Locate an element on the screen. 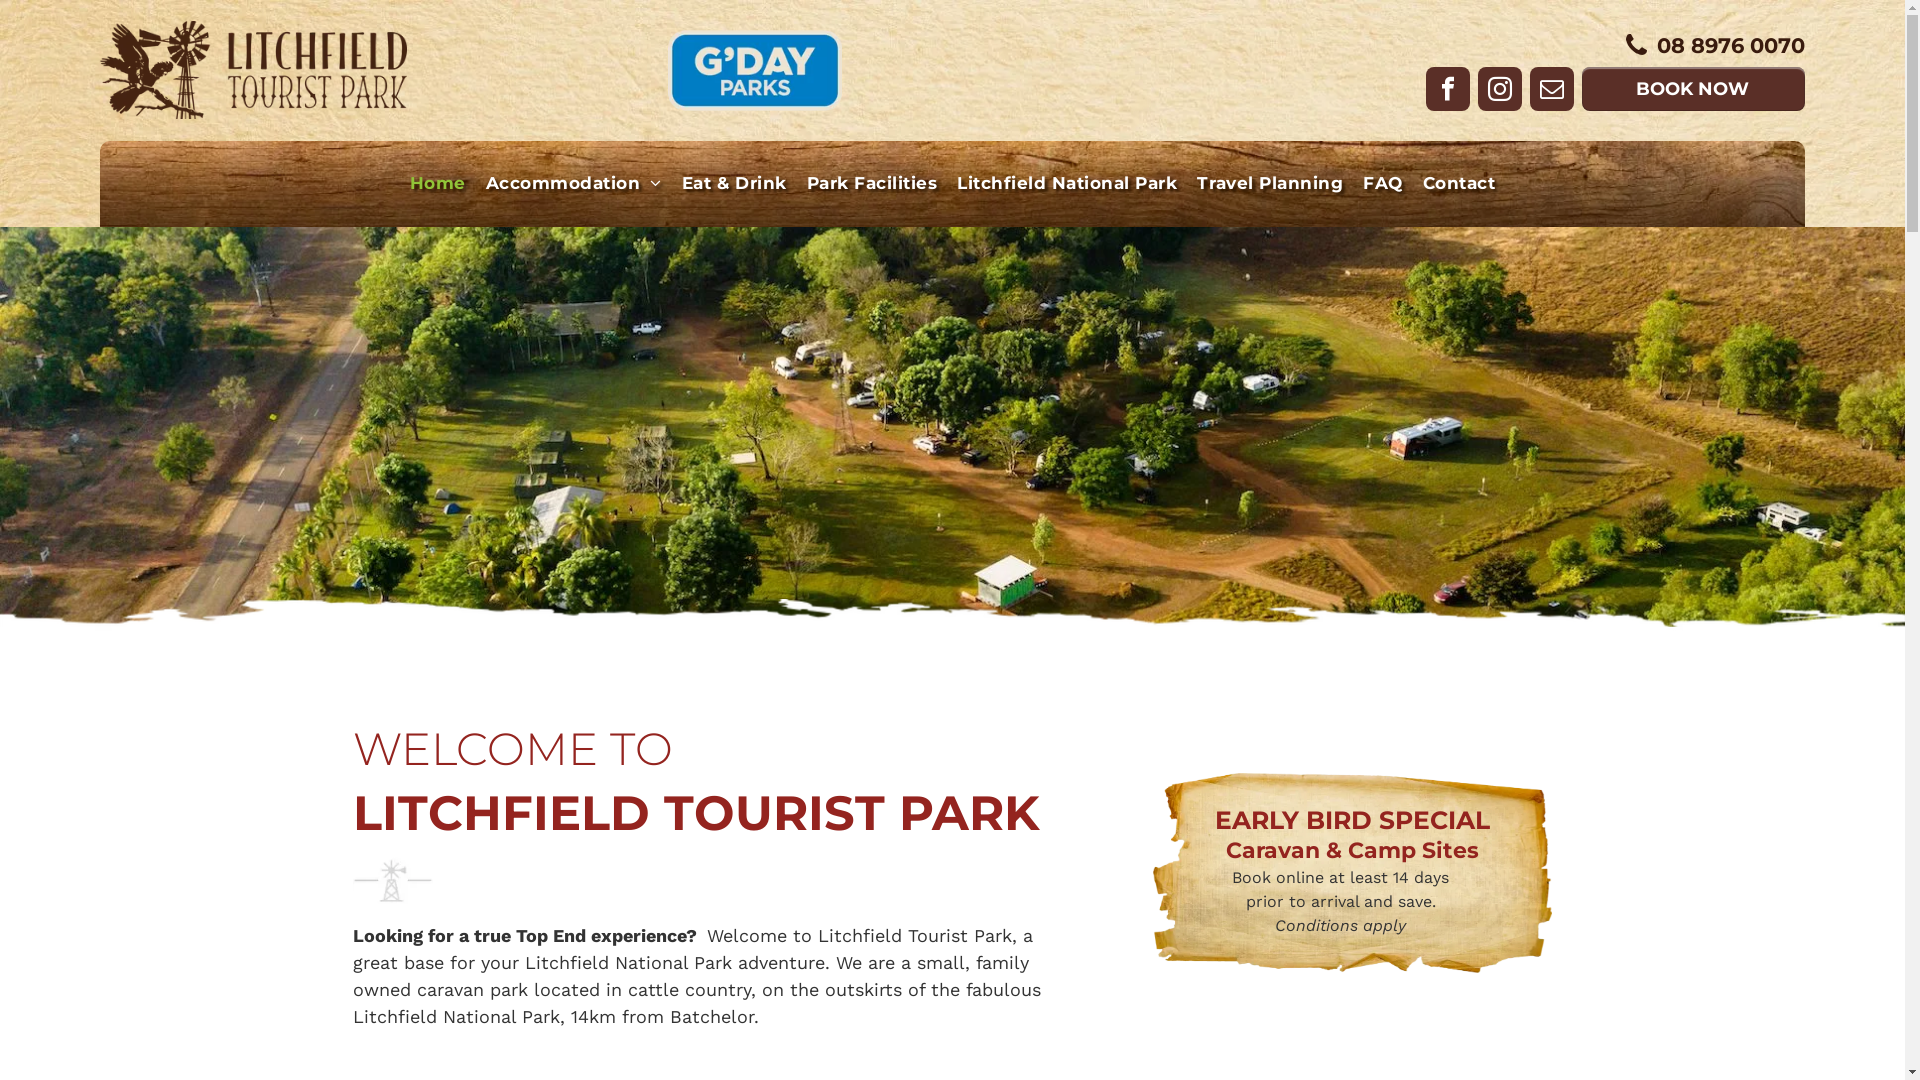  Contact is located at coordinates (1460, 184).